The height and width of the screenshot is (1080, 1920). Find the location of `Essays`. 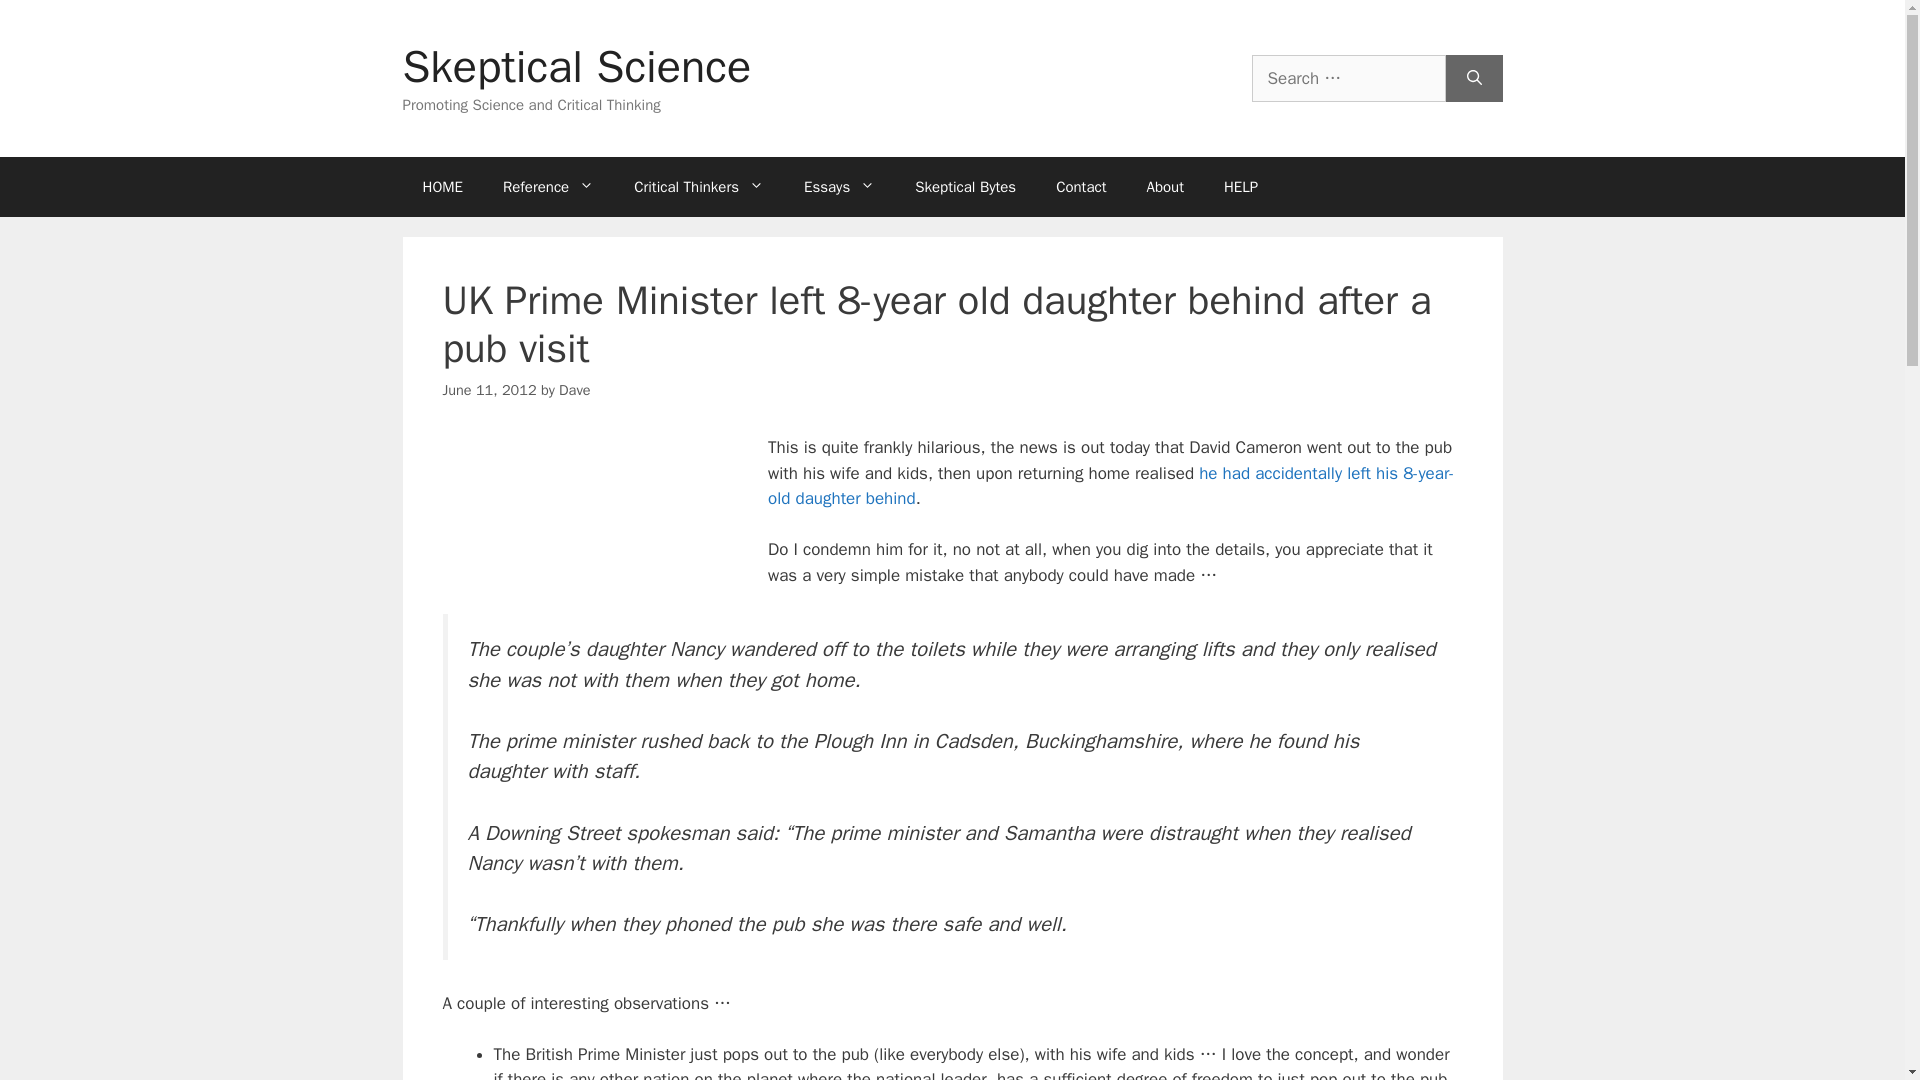

Essays is located at coordinates (838, 186).